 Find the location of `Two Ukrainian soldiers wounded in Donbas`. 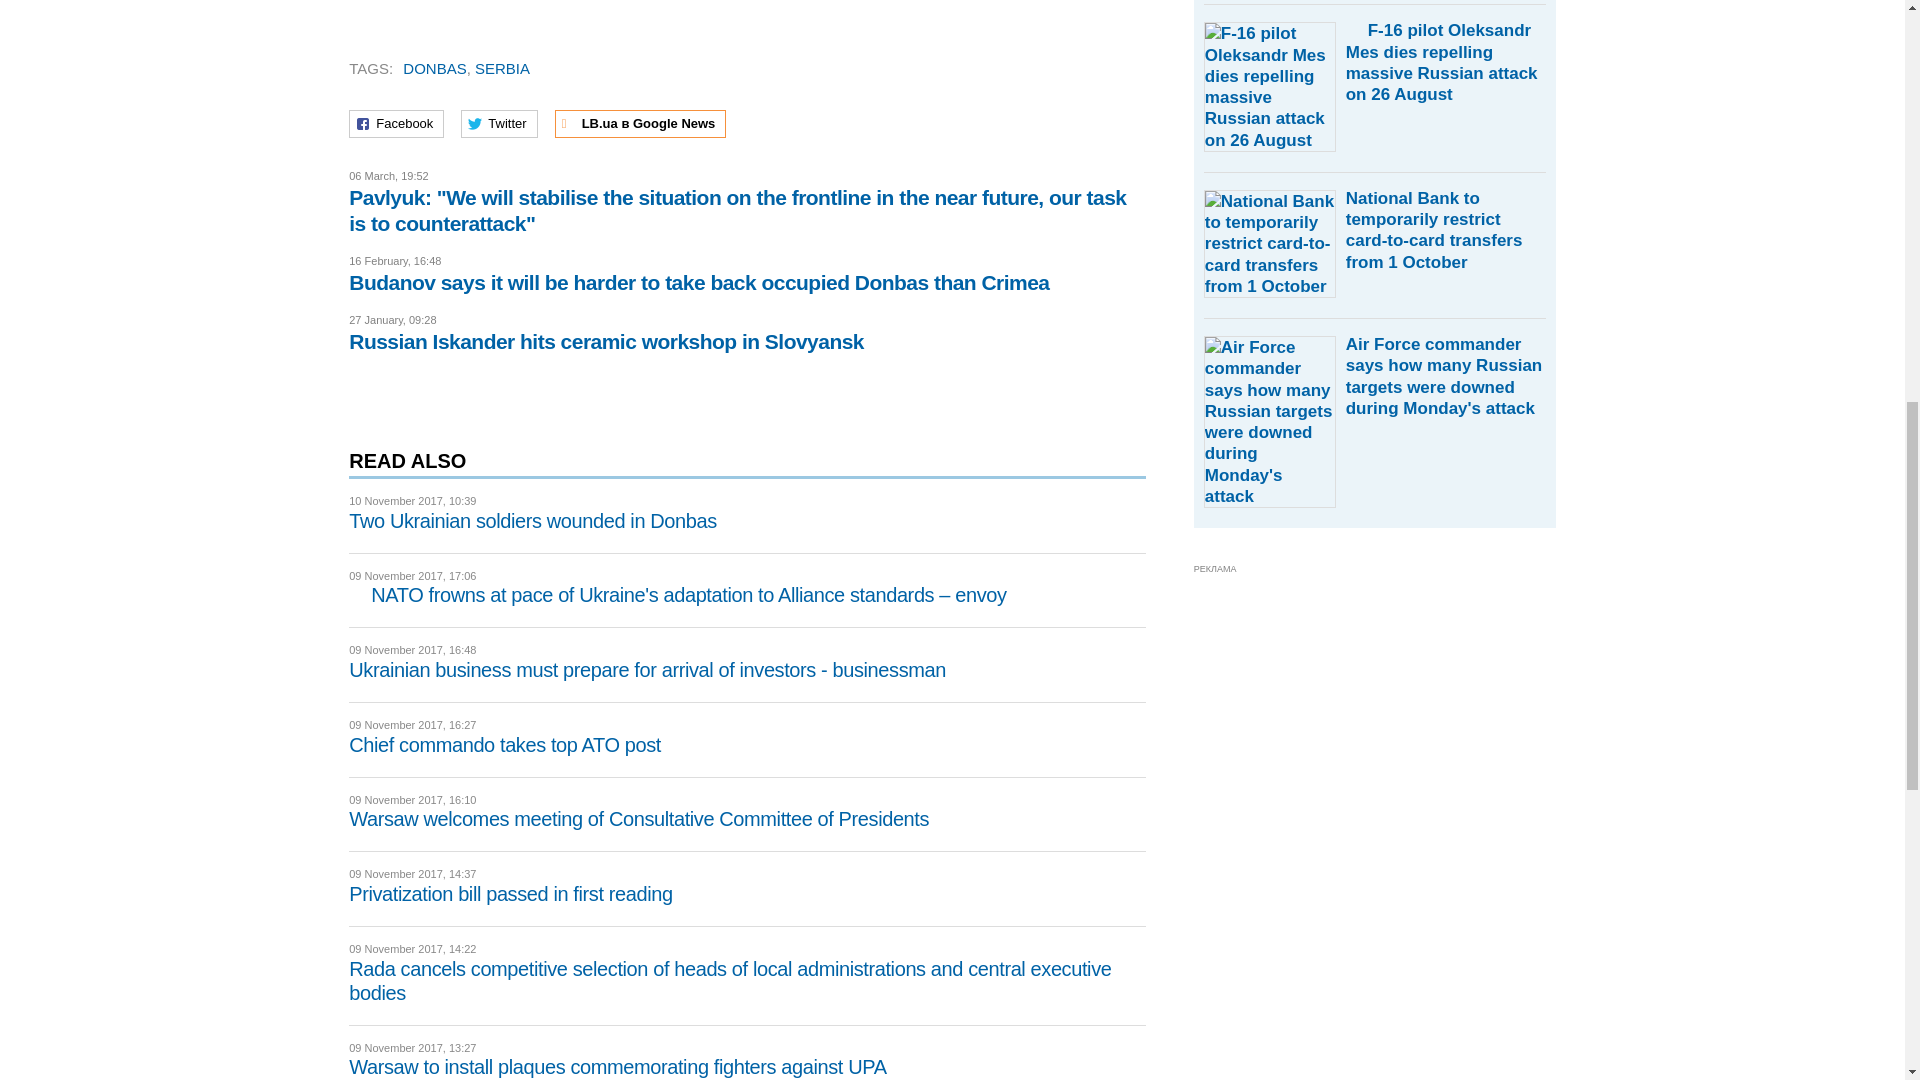

Two Ukrainian soldiers wounded in Donbas is located at coordinates (532, 520).